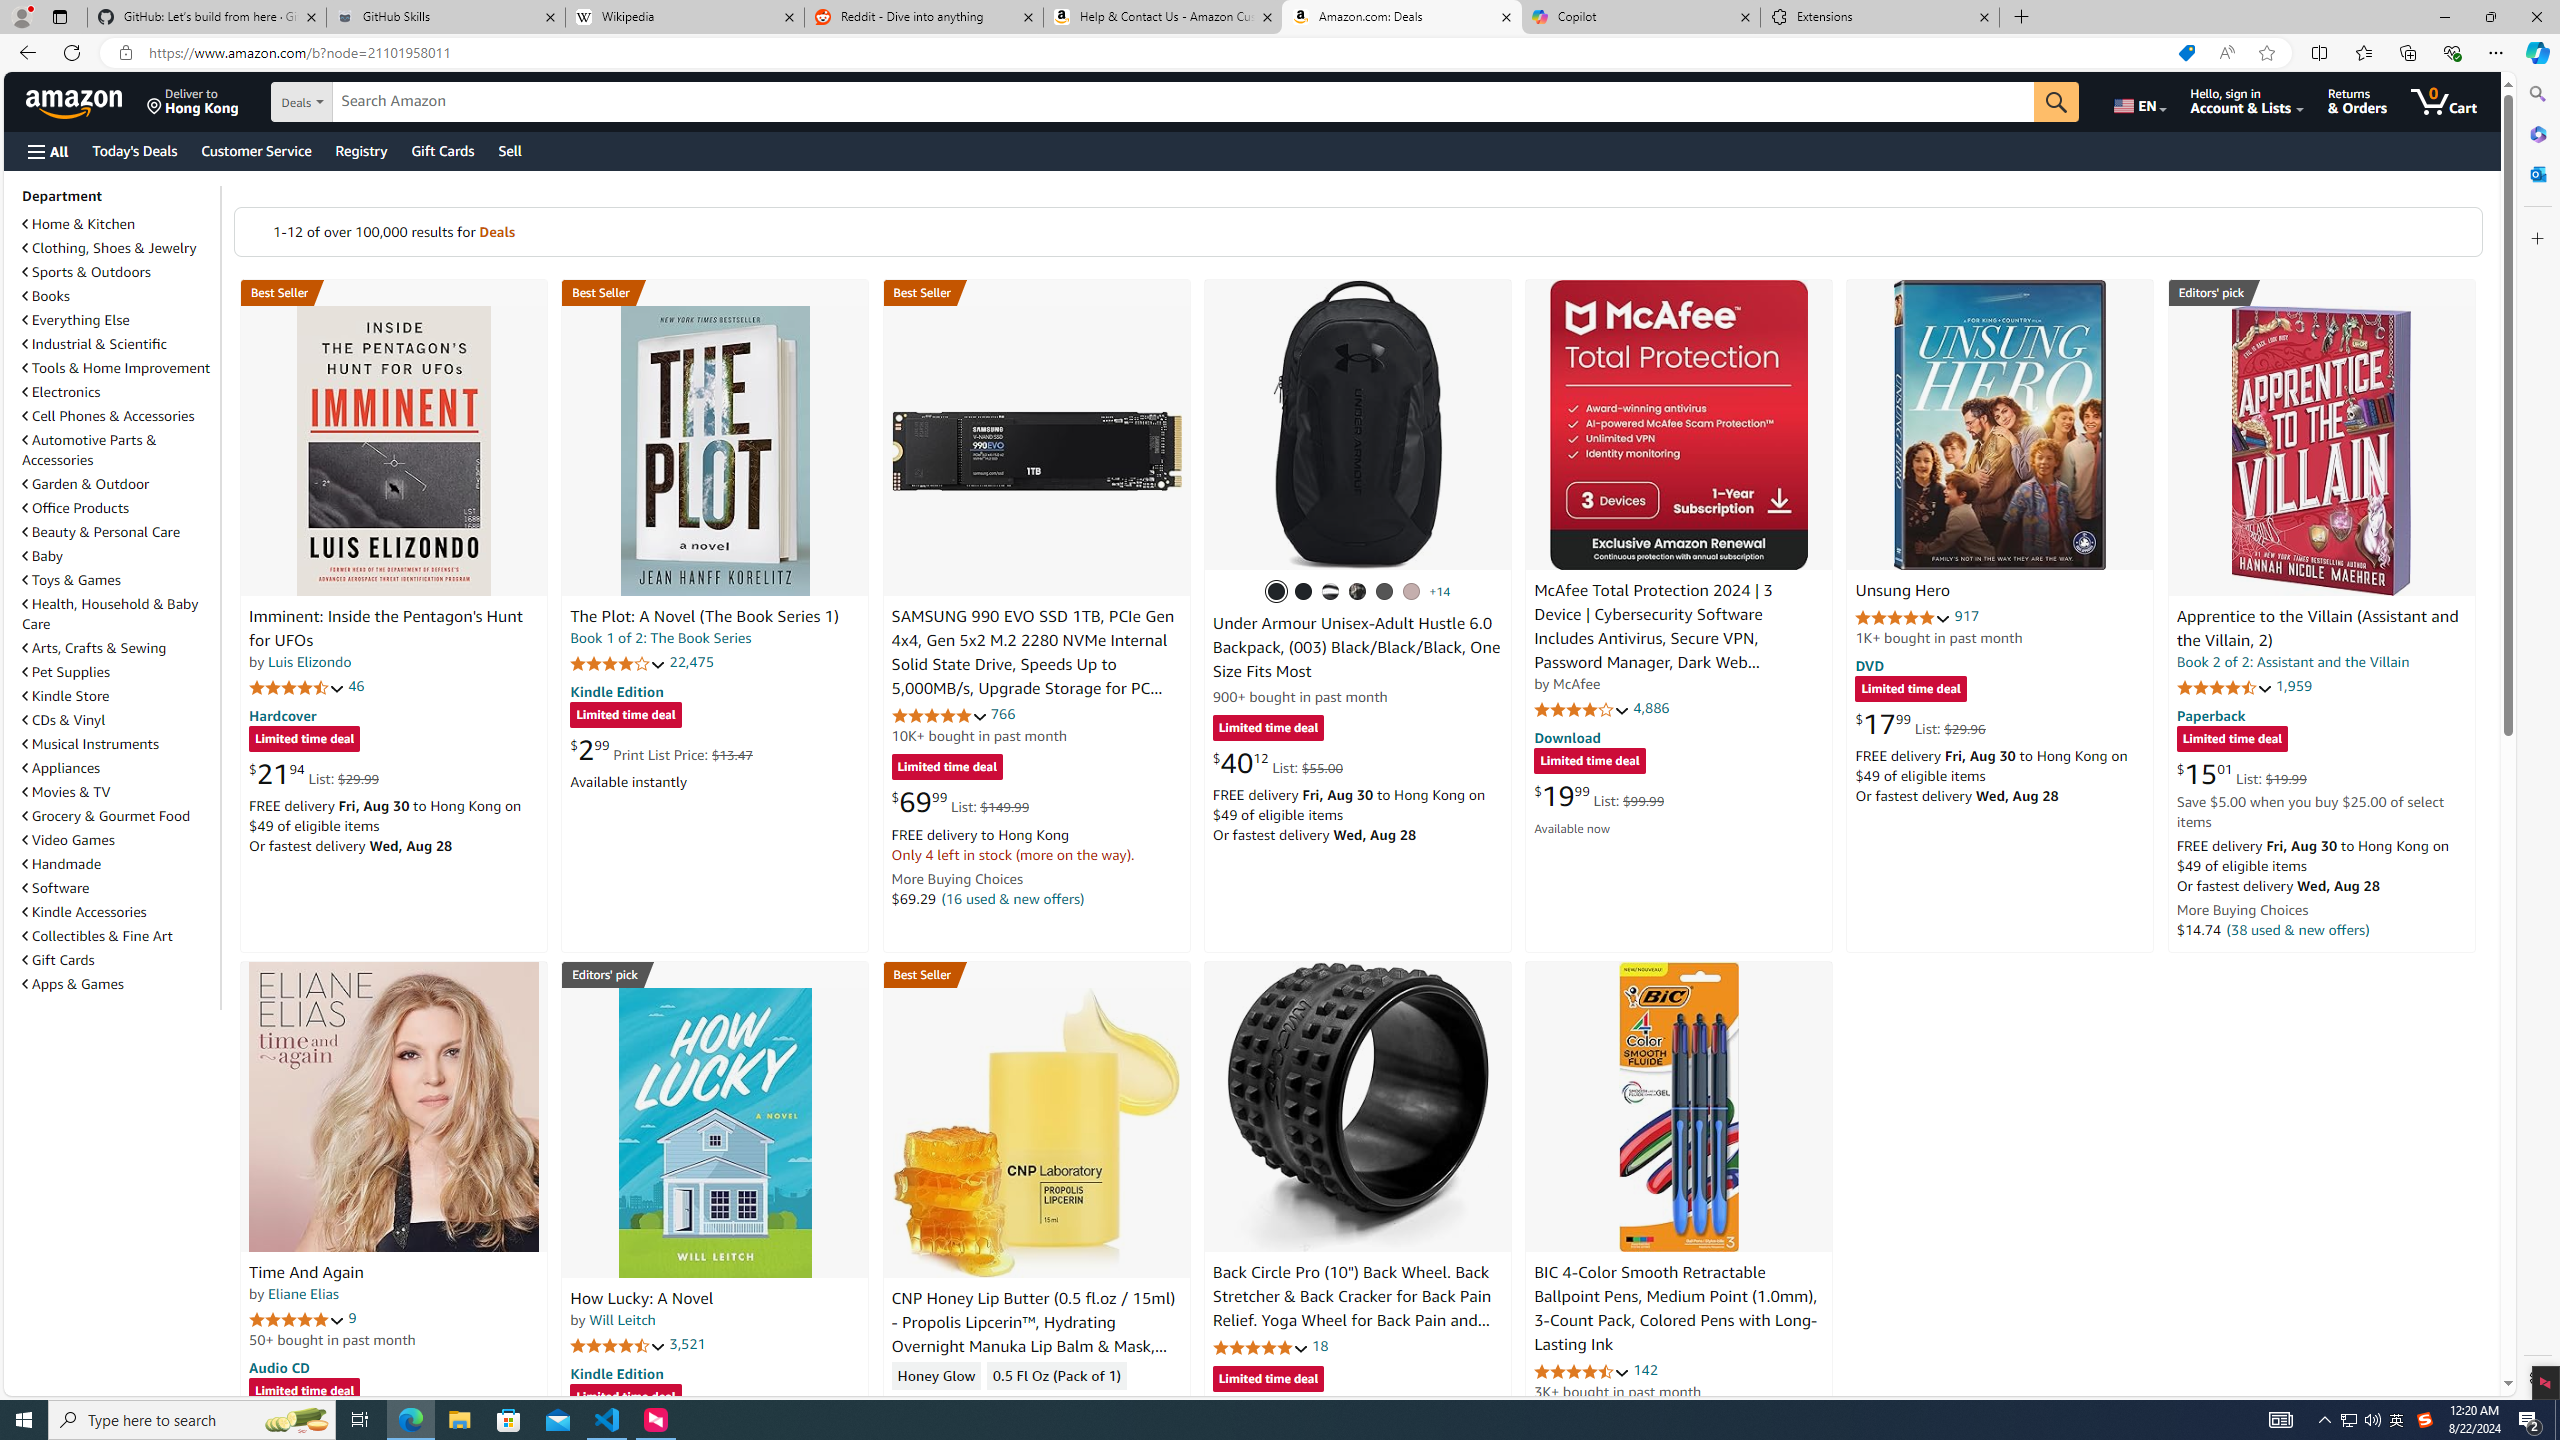 The image size is (2560, 1440). Describe the element at coordinates (61, 768) in the screenshot. I see `Appliances` at that location.